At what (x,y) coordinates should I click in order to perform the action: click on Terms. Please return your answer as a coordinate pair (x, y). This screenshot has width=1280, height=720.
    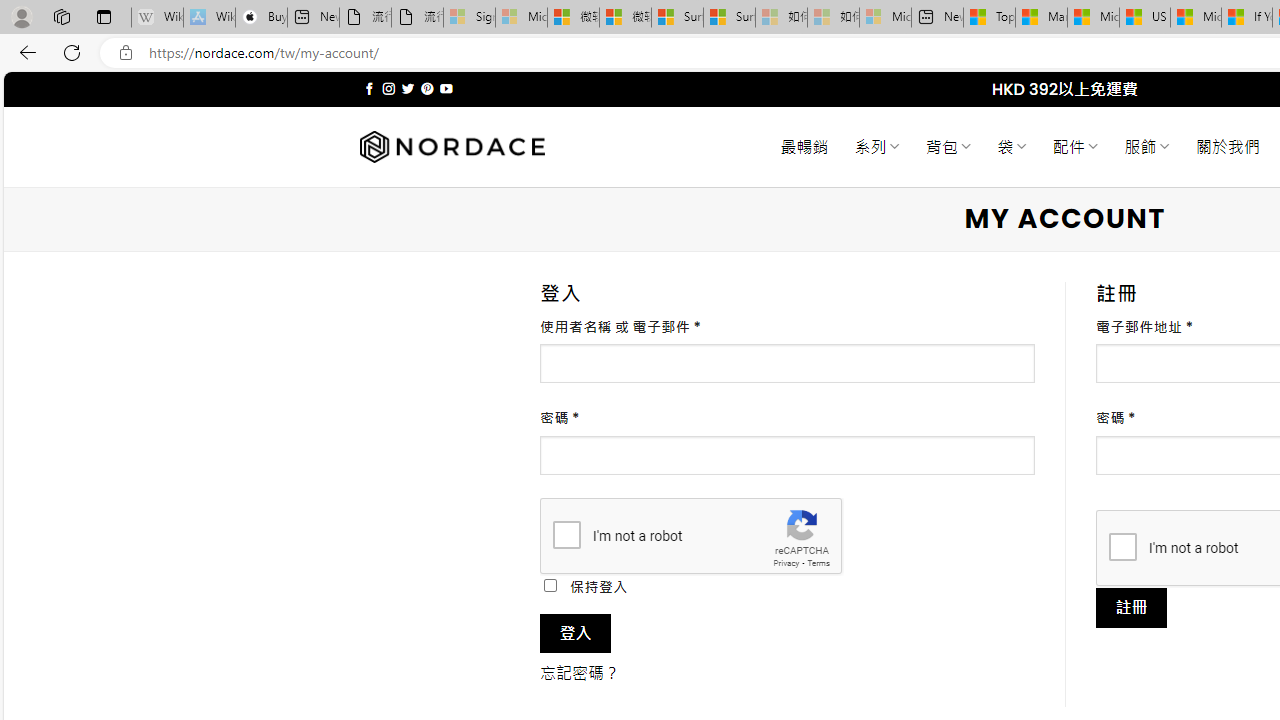
    Looking at the image, I should click on (818, 562).